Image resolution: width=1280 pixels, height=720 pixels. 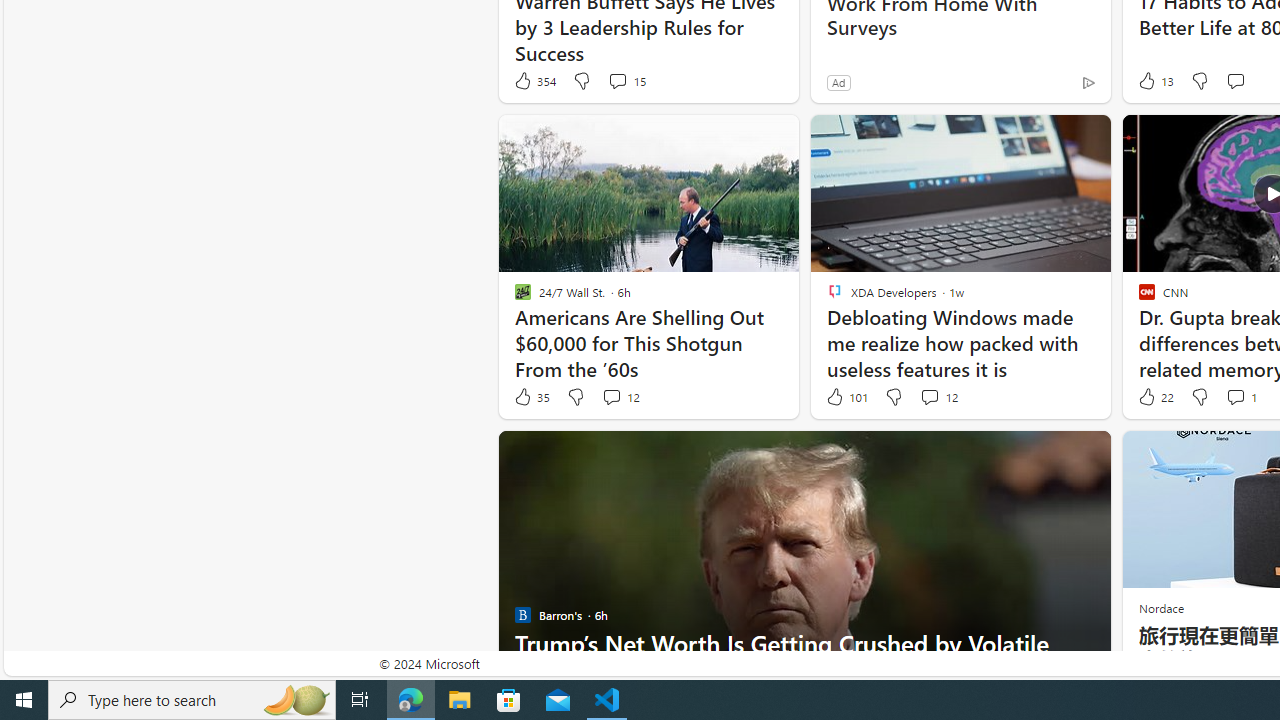 I want to click on View comments 15 Comment, so click(x=626, y=80).